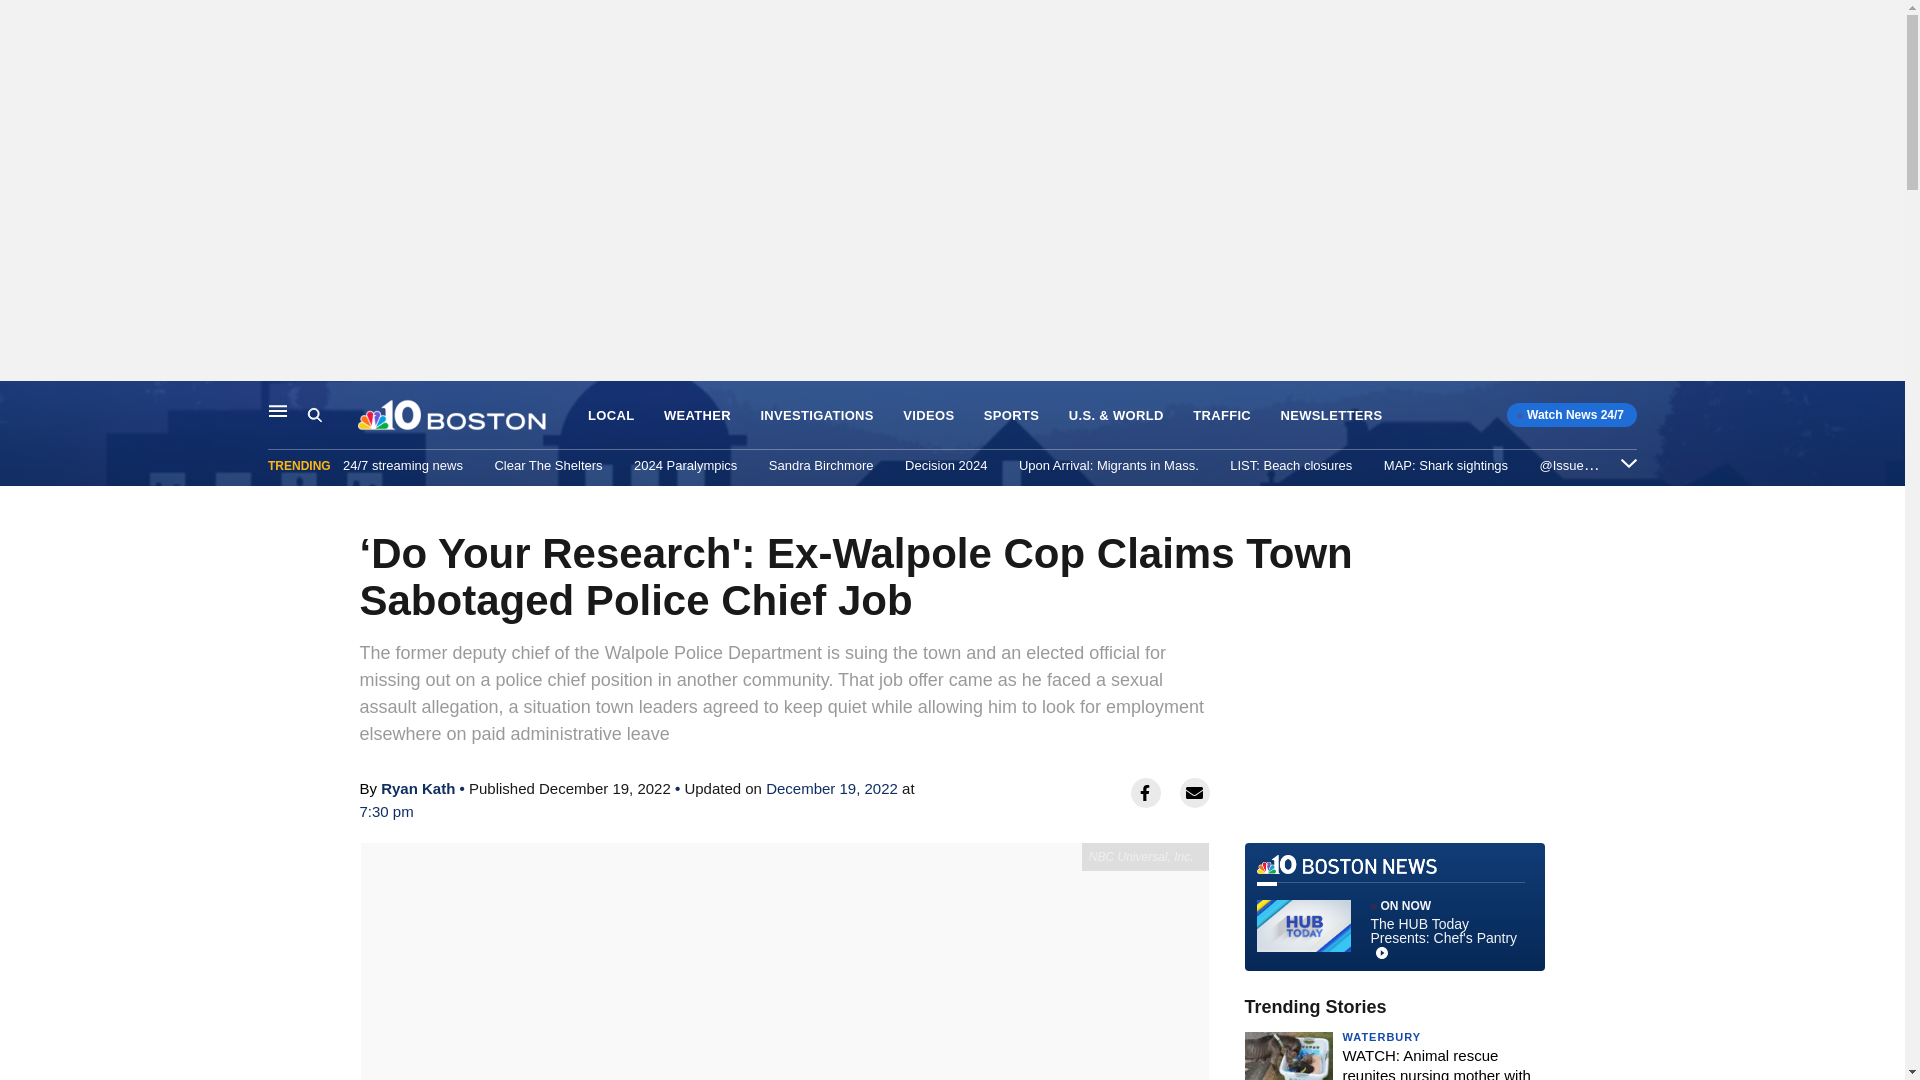 This screenshot has height=1080, width=1920. Describe the element at coordinates (21, 402) in the screenshot. I see `Skip to content` at that location.